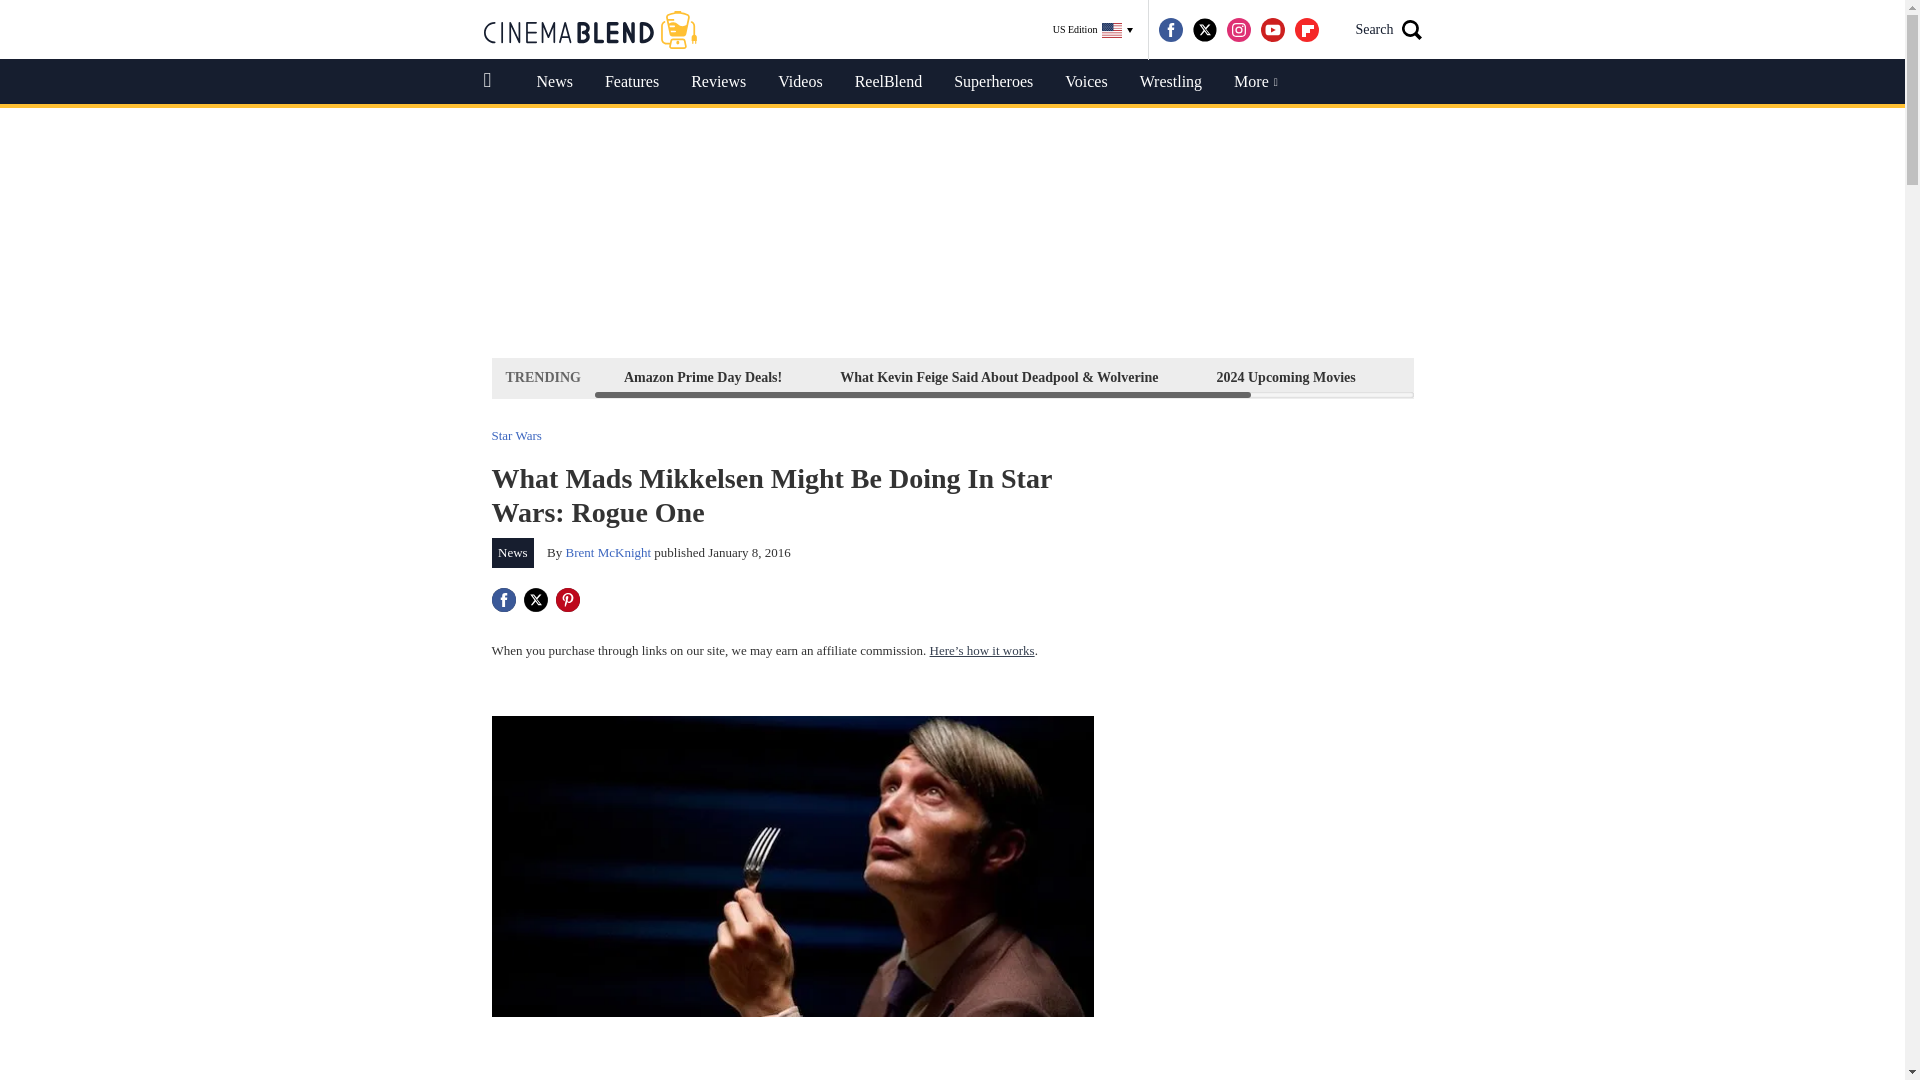 The width and height of the screenshot is (1920, 1080). What do you see at coordinates (554, 82) in the screenshot?
I see `News` at bounding box center [554, 82].